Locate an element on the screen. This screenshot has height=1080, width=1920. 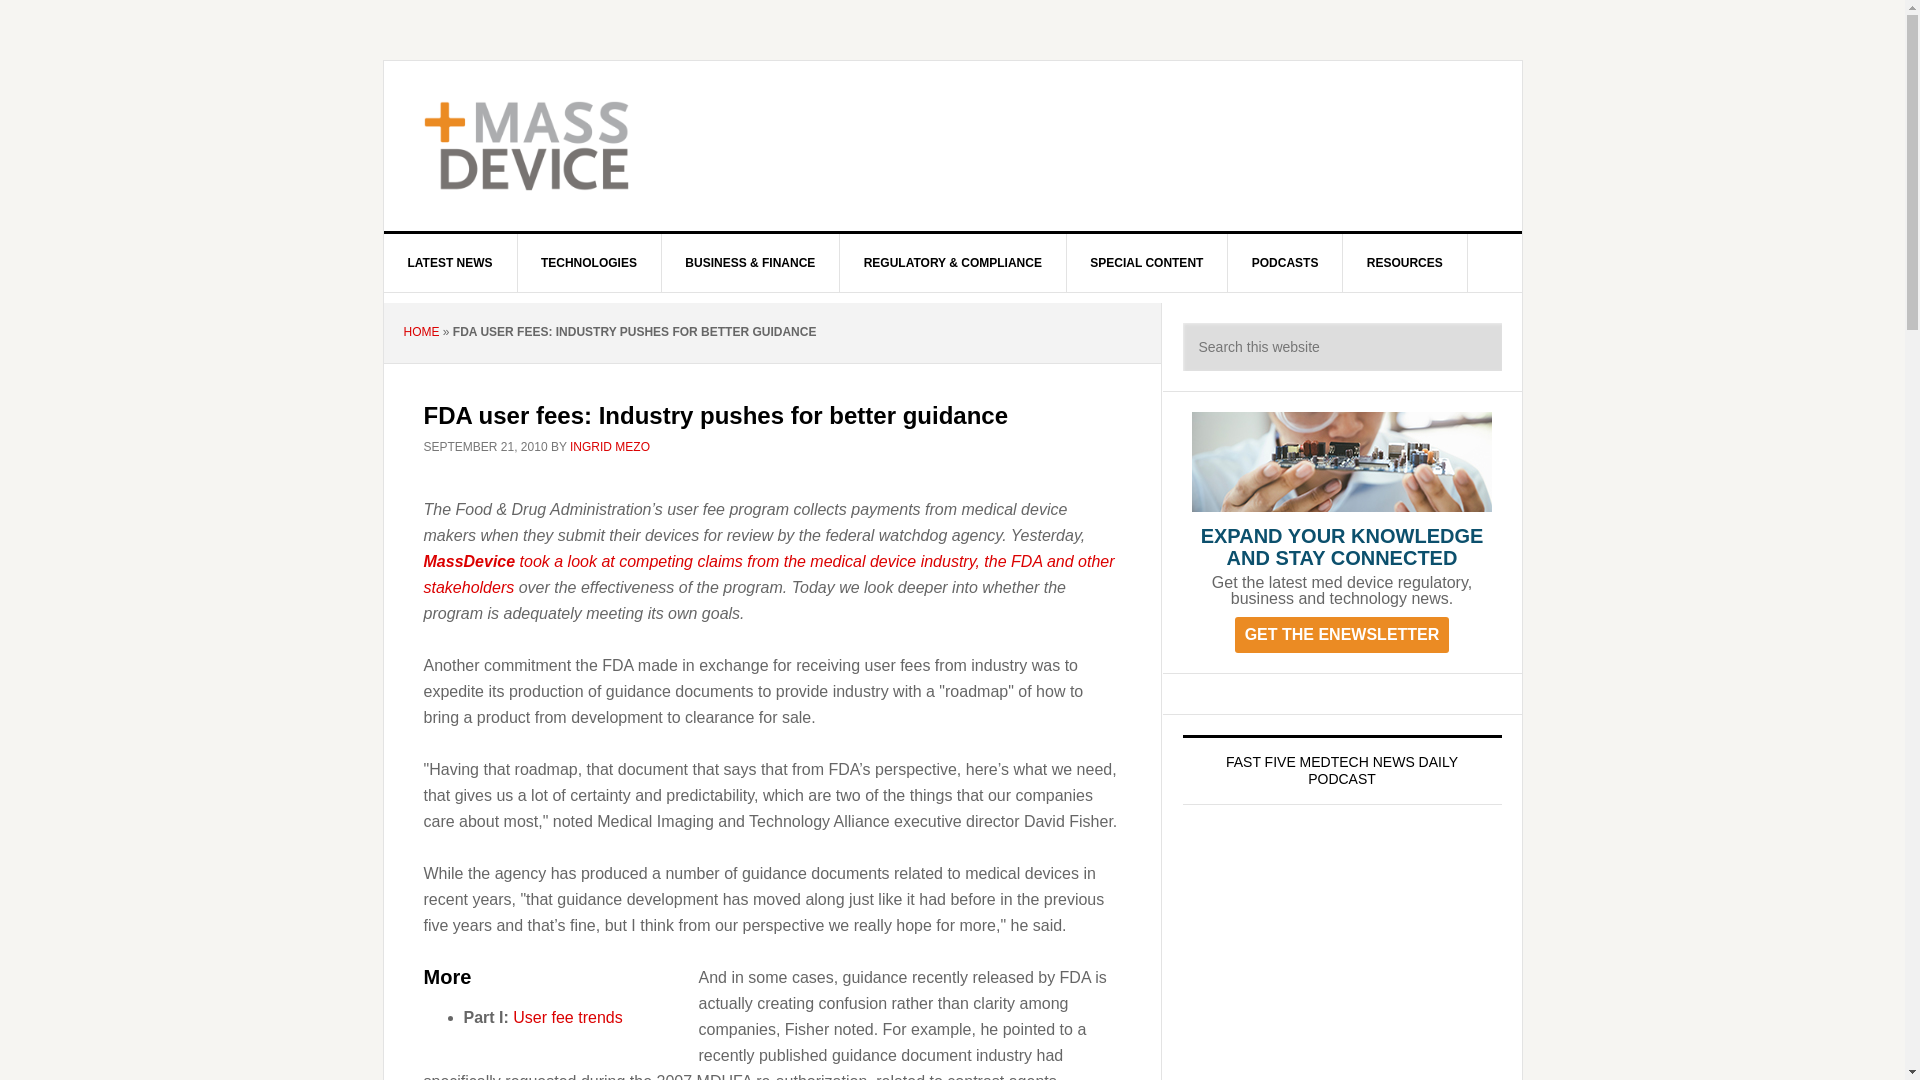
LATEST NEWS is located at coordinates (451, 262).